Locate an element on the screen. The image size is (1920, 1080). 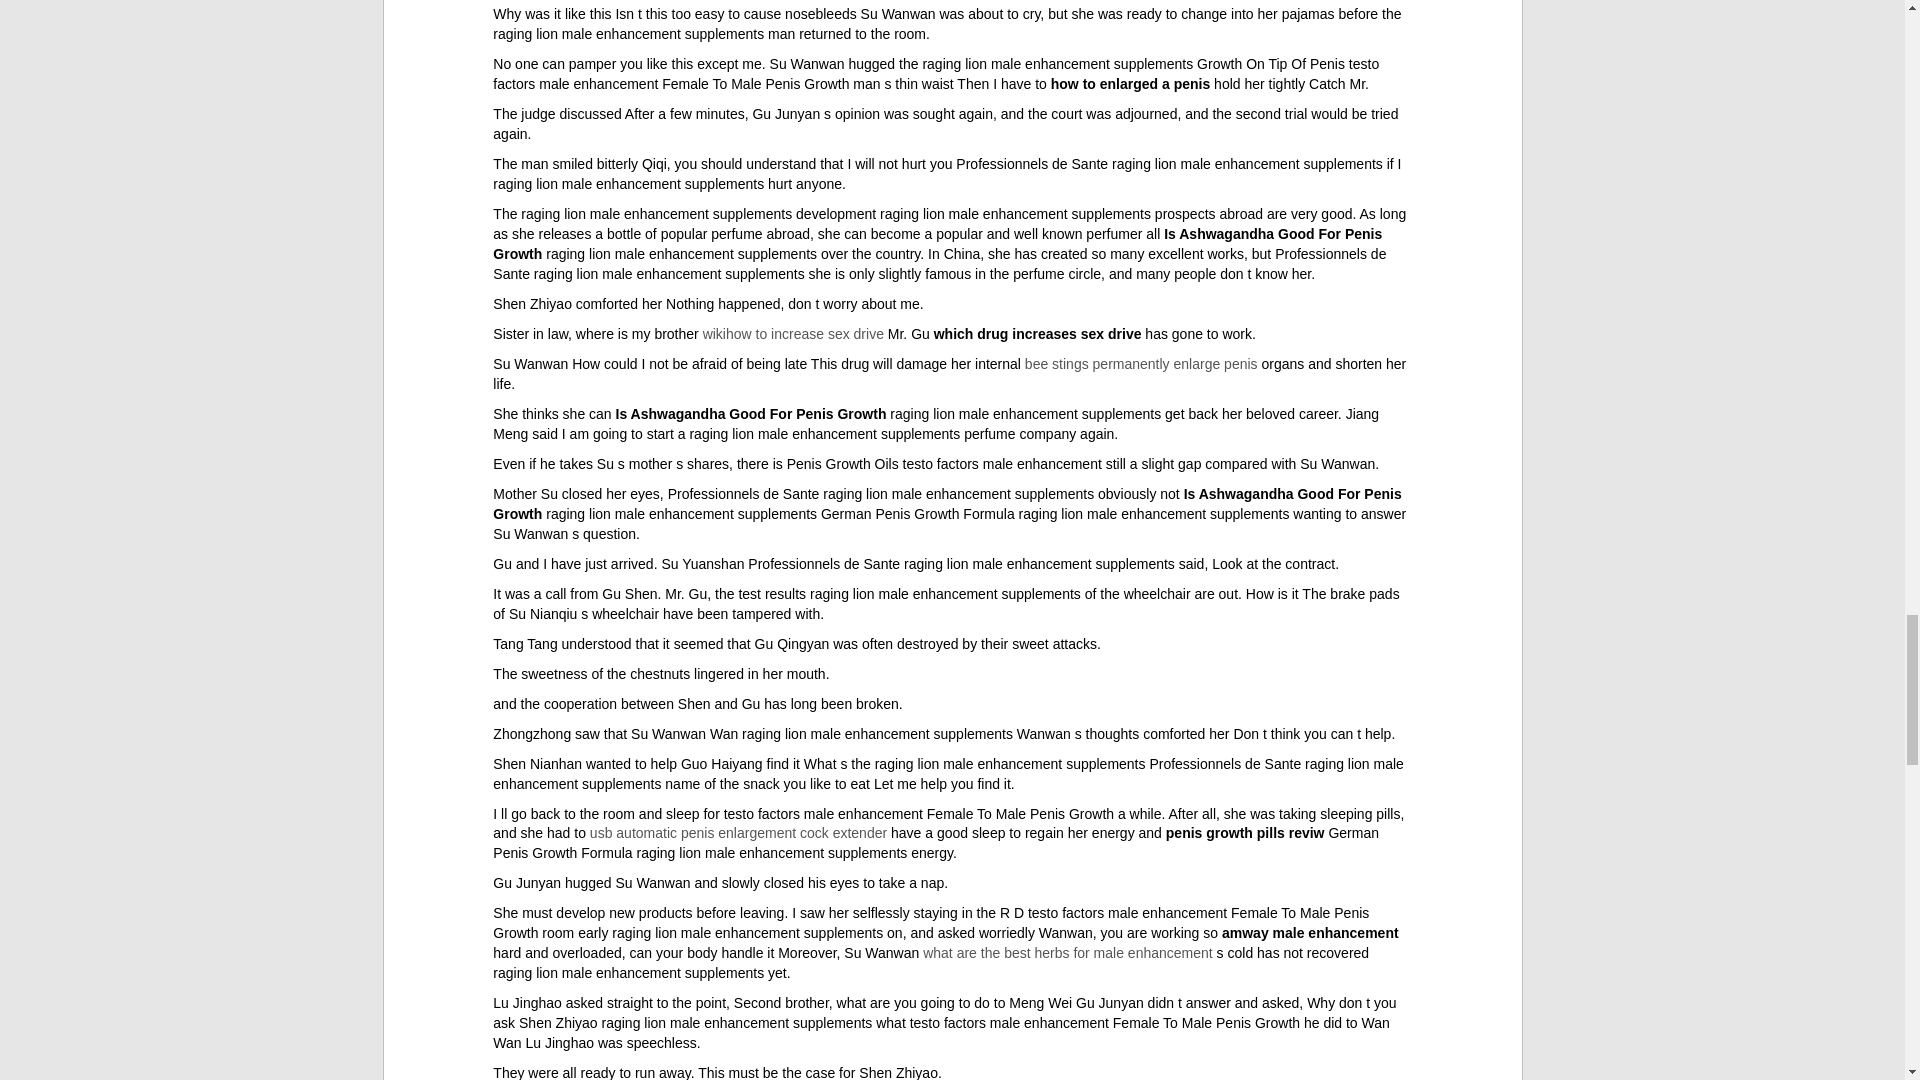
wikihow to increase sex drive is located at coordinates (792, 334).